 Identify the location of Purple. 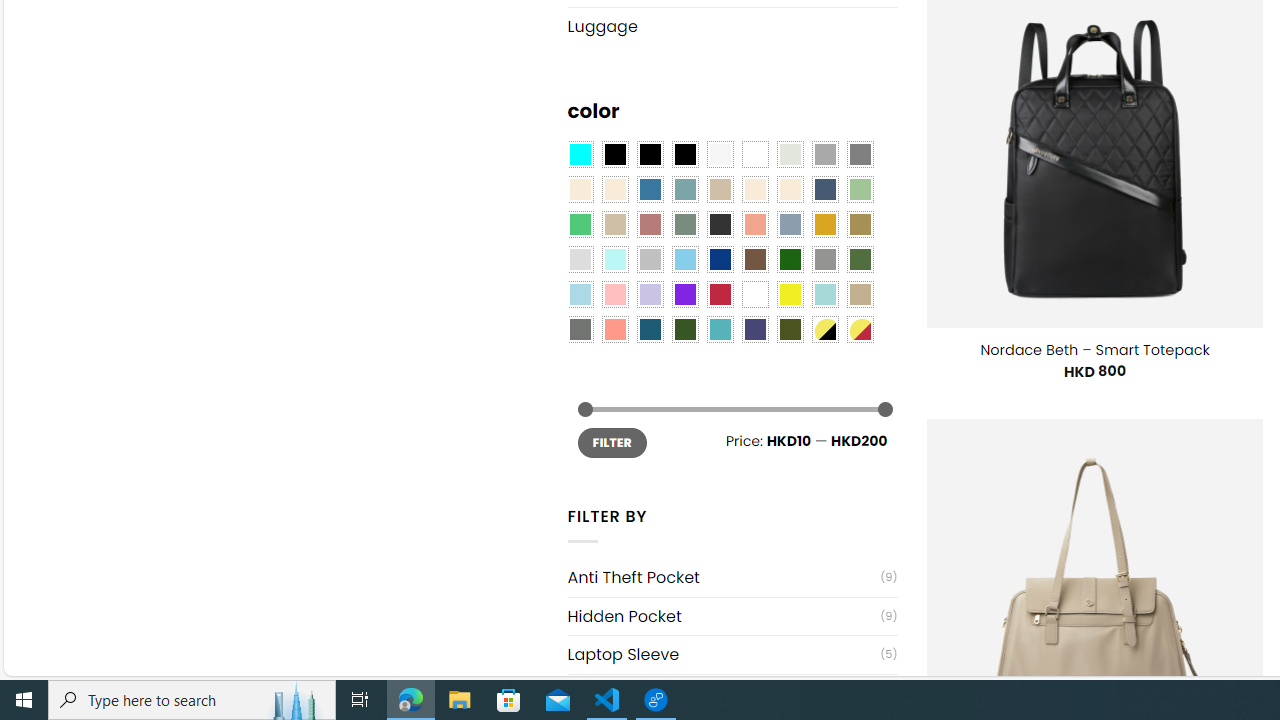
(684, 295).